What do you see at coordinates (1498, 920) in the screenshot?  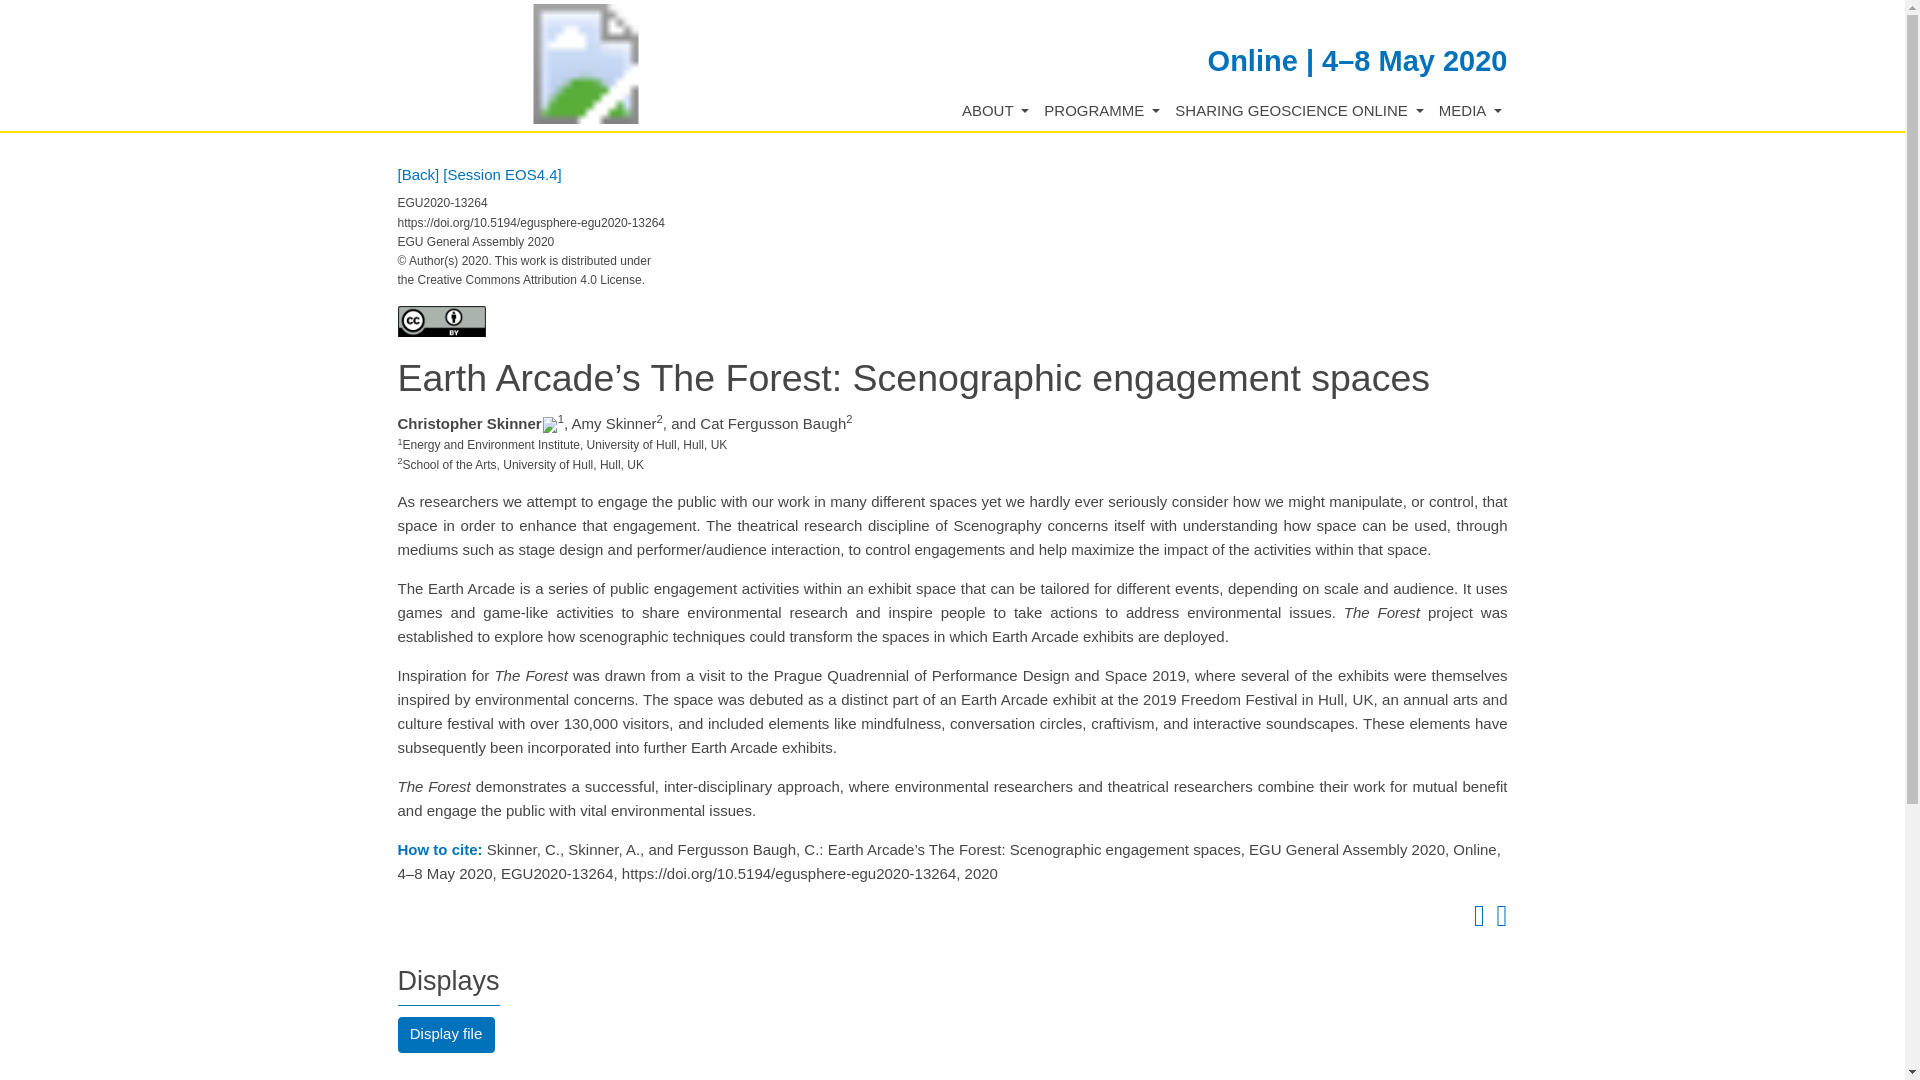 I see `Open QR code linking to abstract URL` at bounding box center [1498, 920].